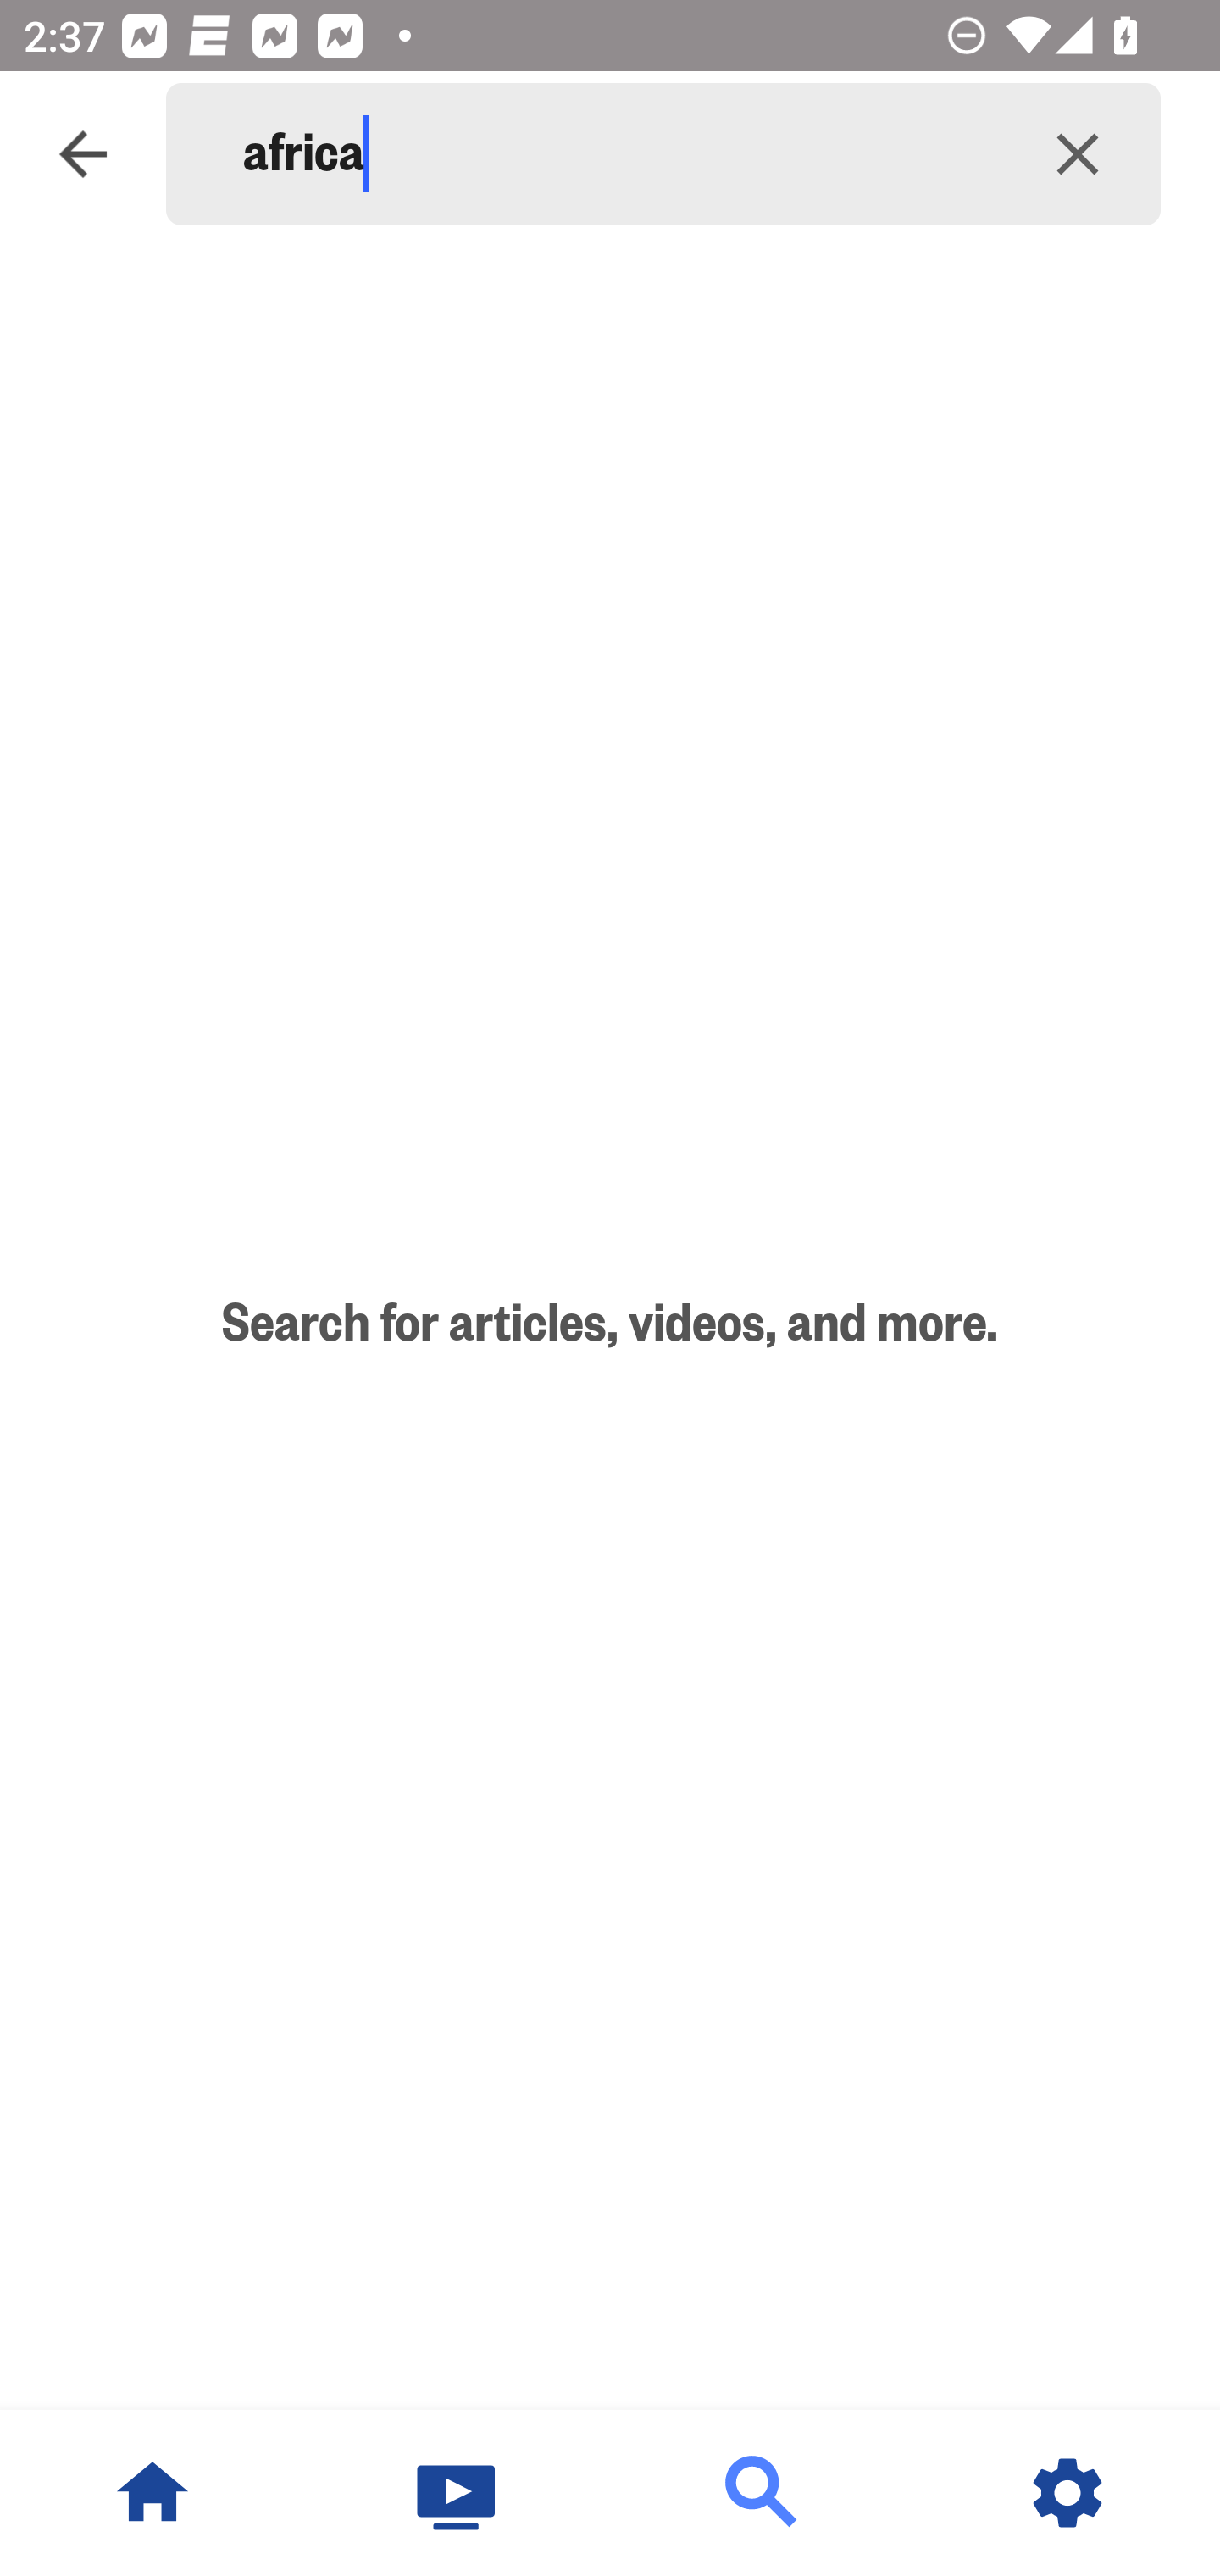 This screenshot has height=2576, width=1220. What do you see at coordinates (1078, 154) in the screenshot?
I see `Clear query` at bounding box center [1078, 154].